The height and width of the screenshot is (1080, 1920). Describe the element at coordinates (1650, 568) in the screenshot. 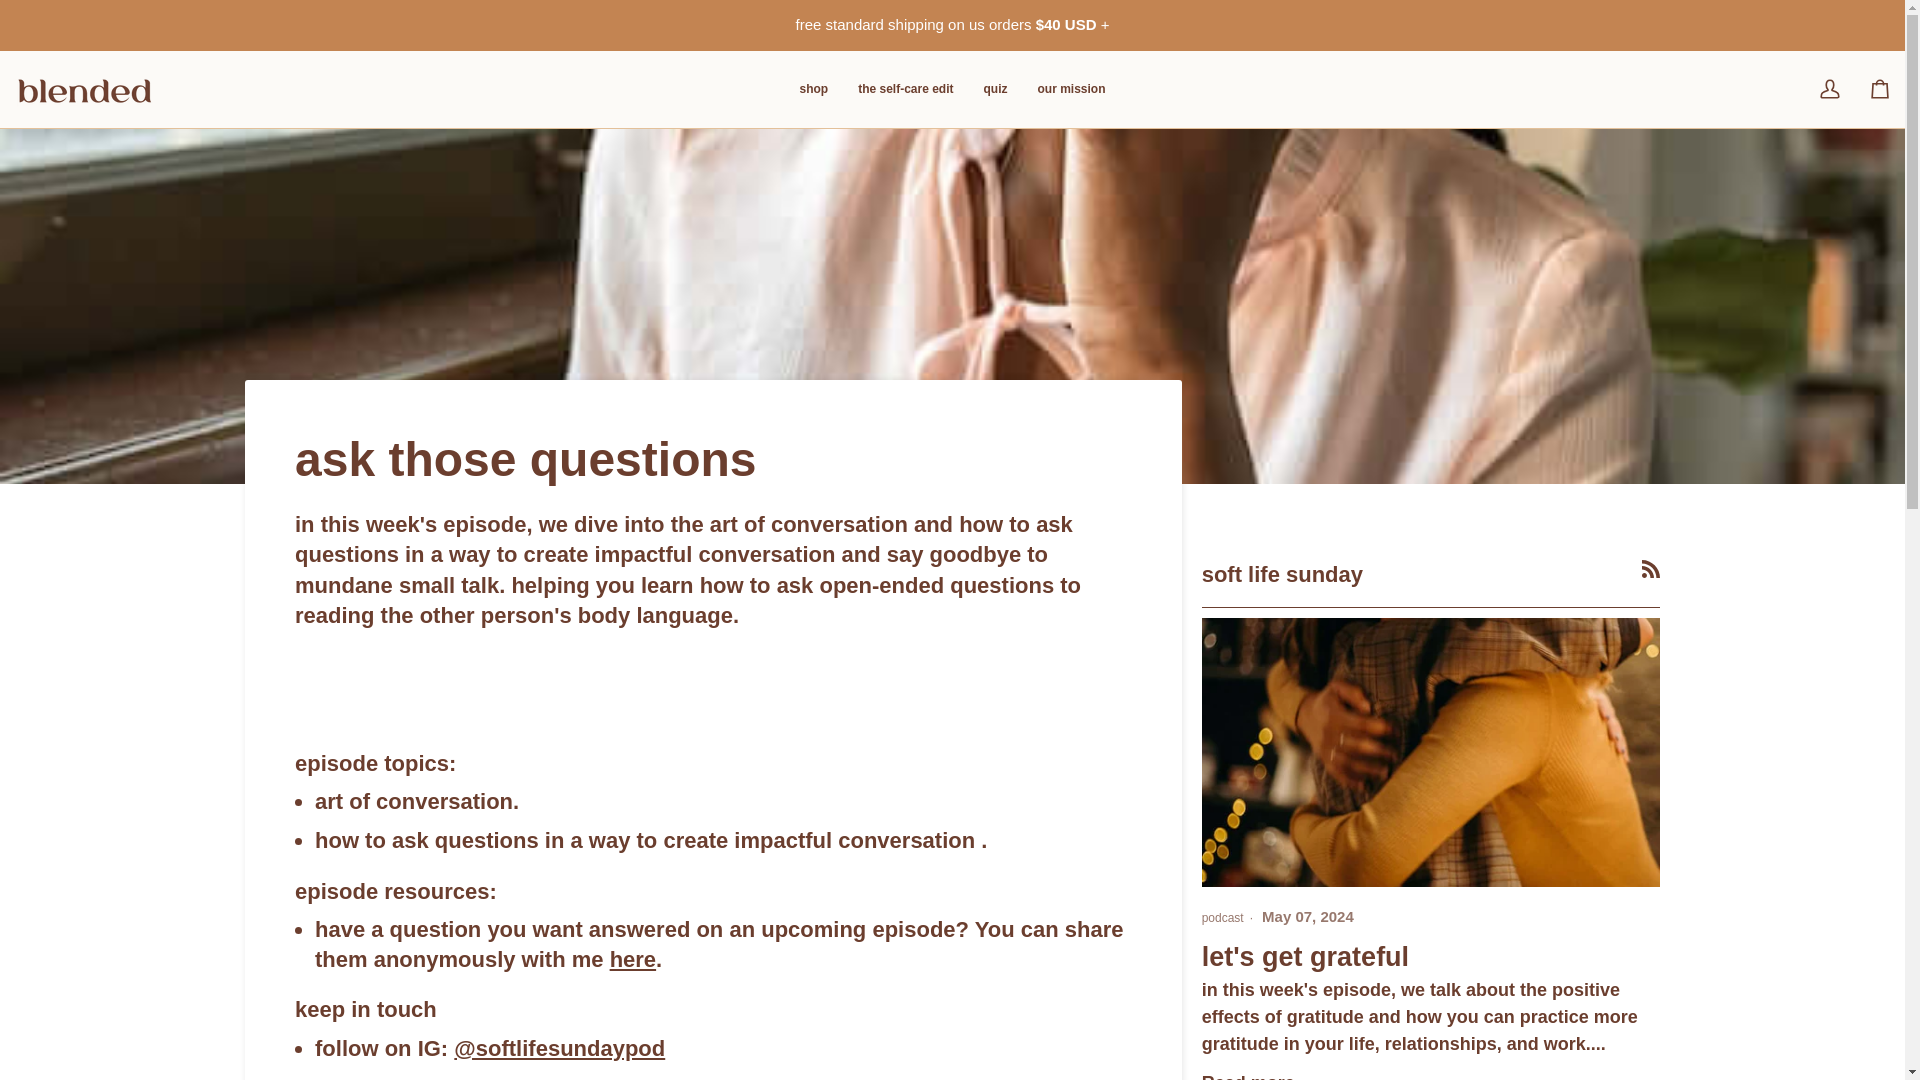

I see `blended RSS` at that location.